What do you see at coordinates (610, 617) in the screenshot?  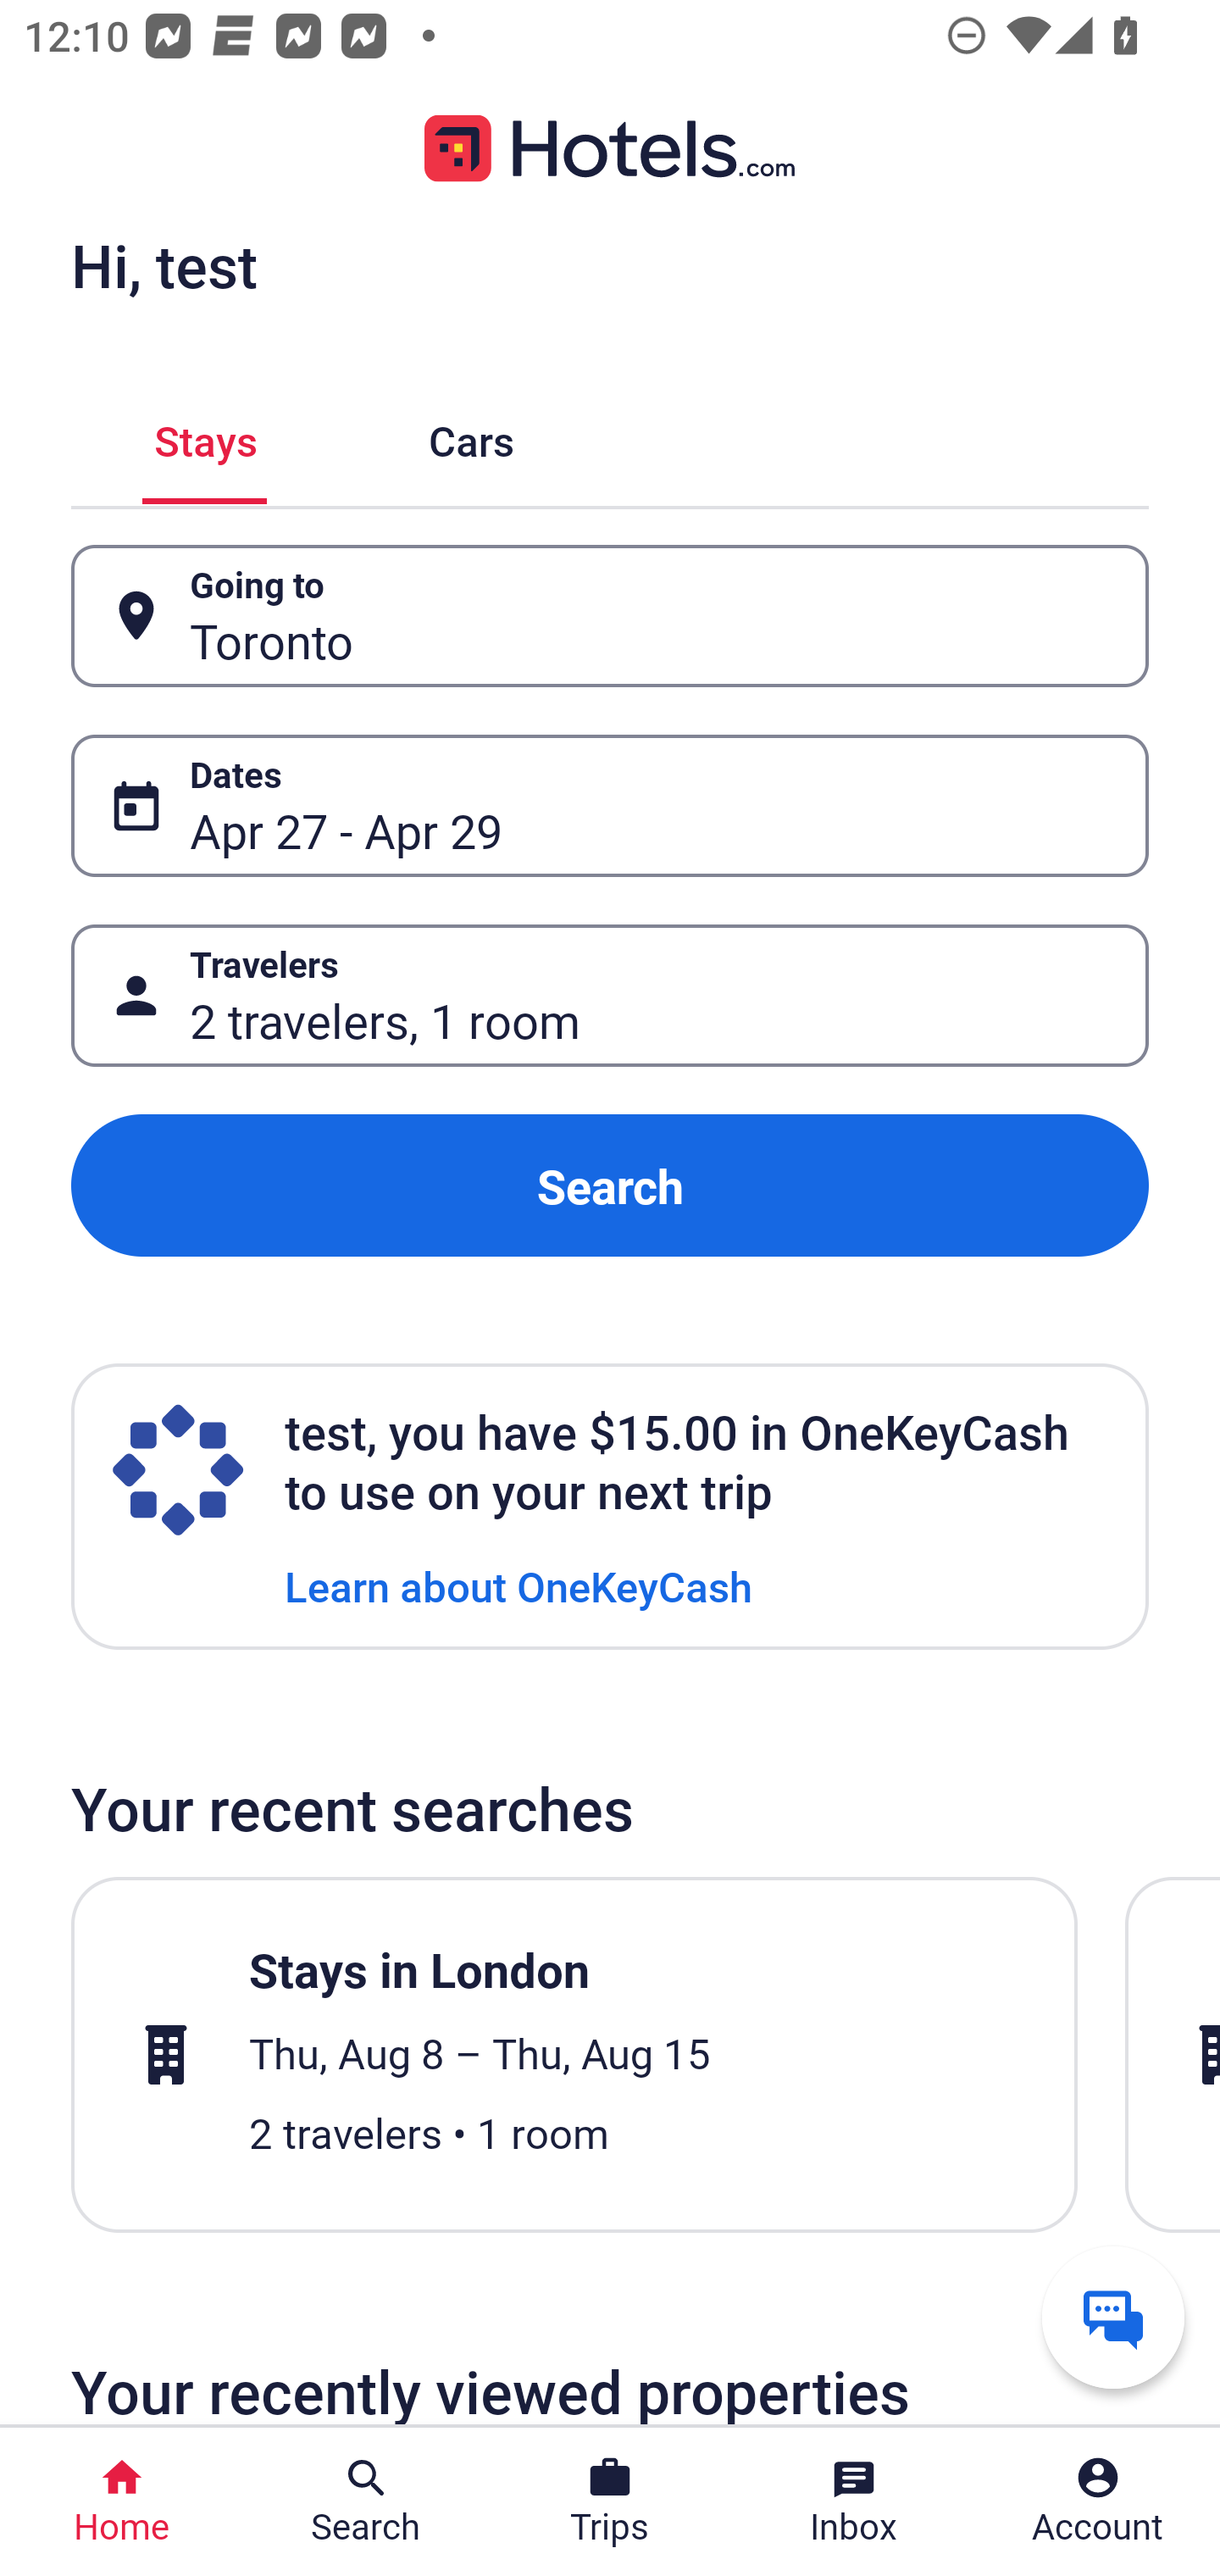 I see `Going to Button Toronto` at bounding box center [610, 617].